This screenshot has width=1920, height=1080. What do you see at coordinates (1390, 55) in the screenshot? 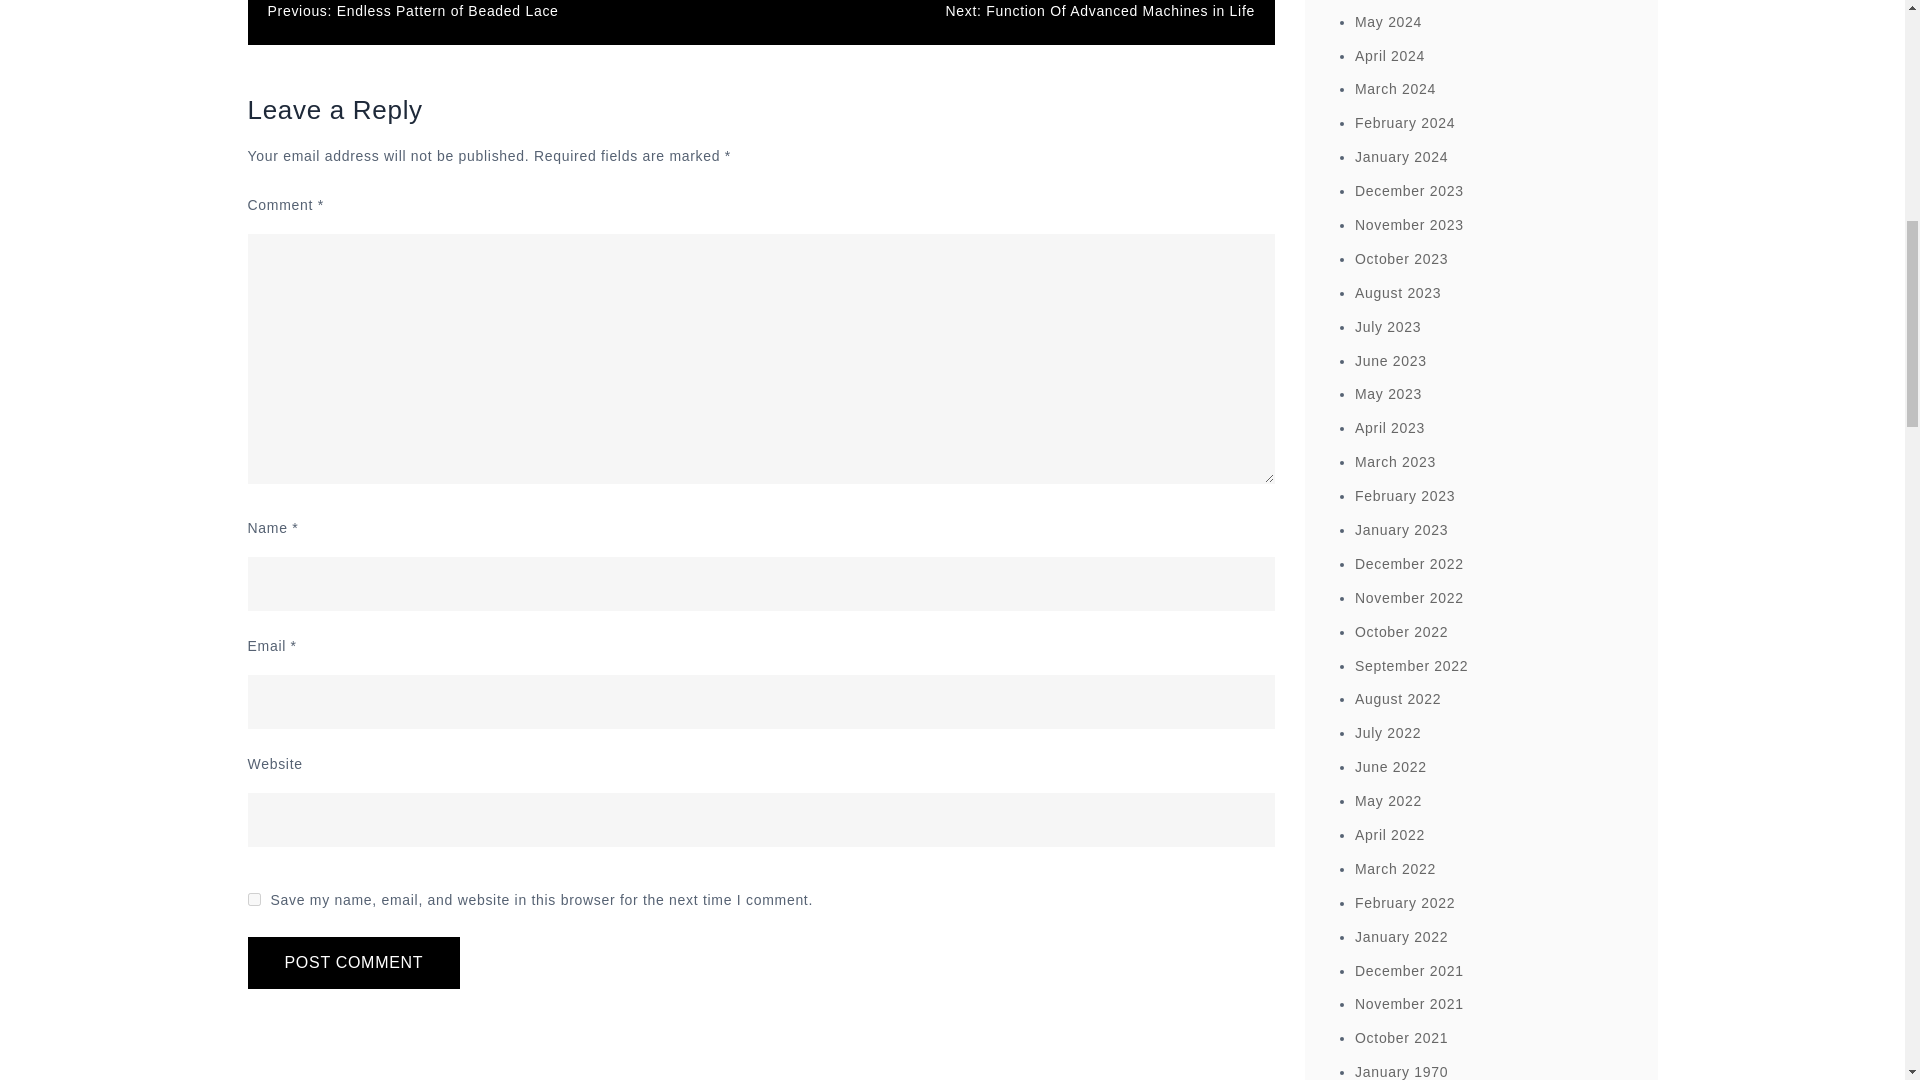
I see `April 2024` at bounding box center [1390, 55].